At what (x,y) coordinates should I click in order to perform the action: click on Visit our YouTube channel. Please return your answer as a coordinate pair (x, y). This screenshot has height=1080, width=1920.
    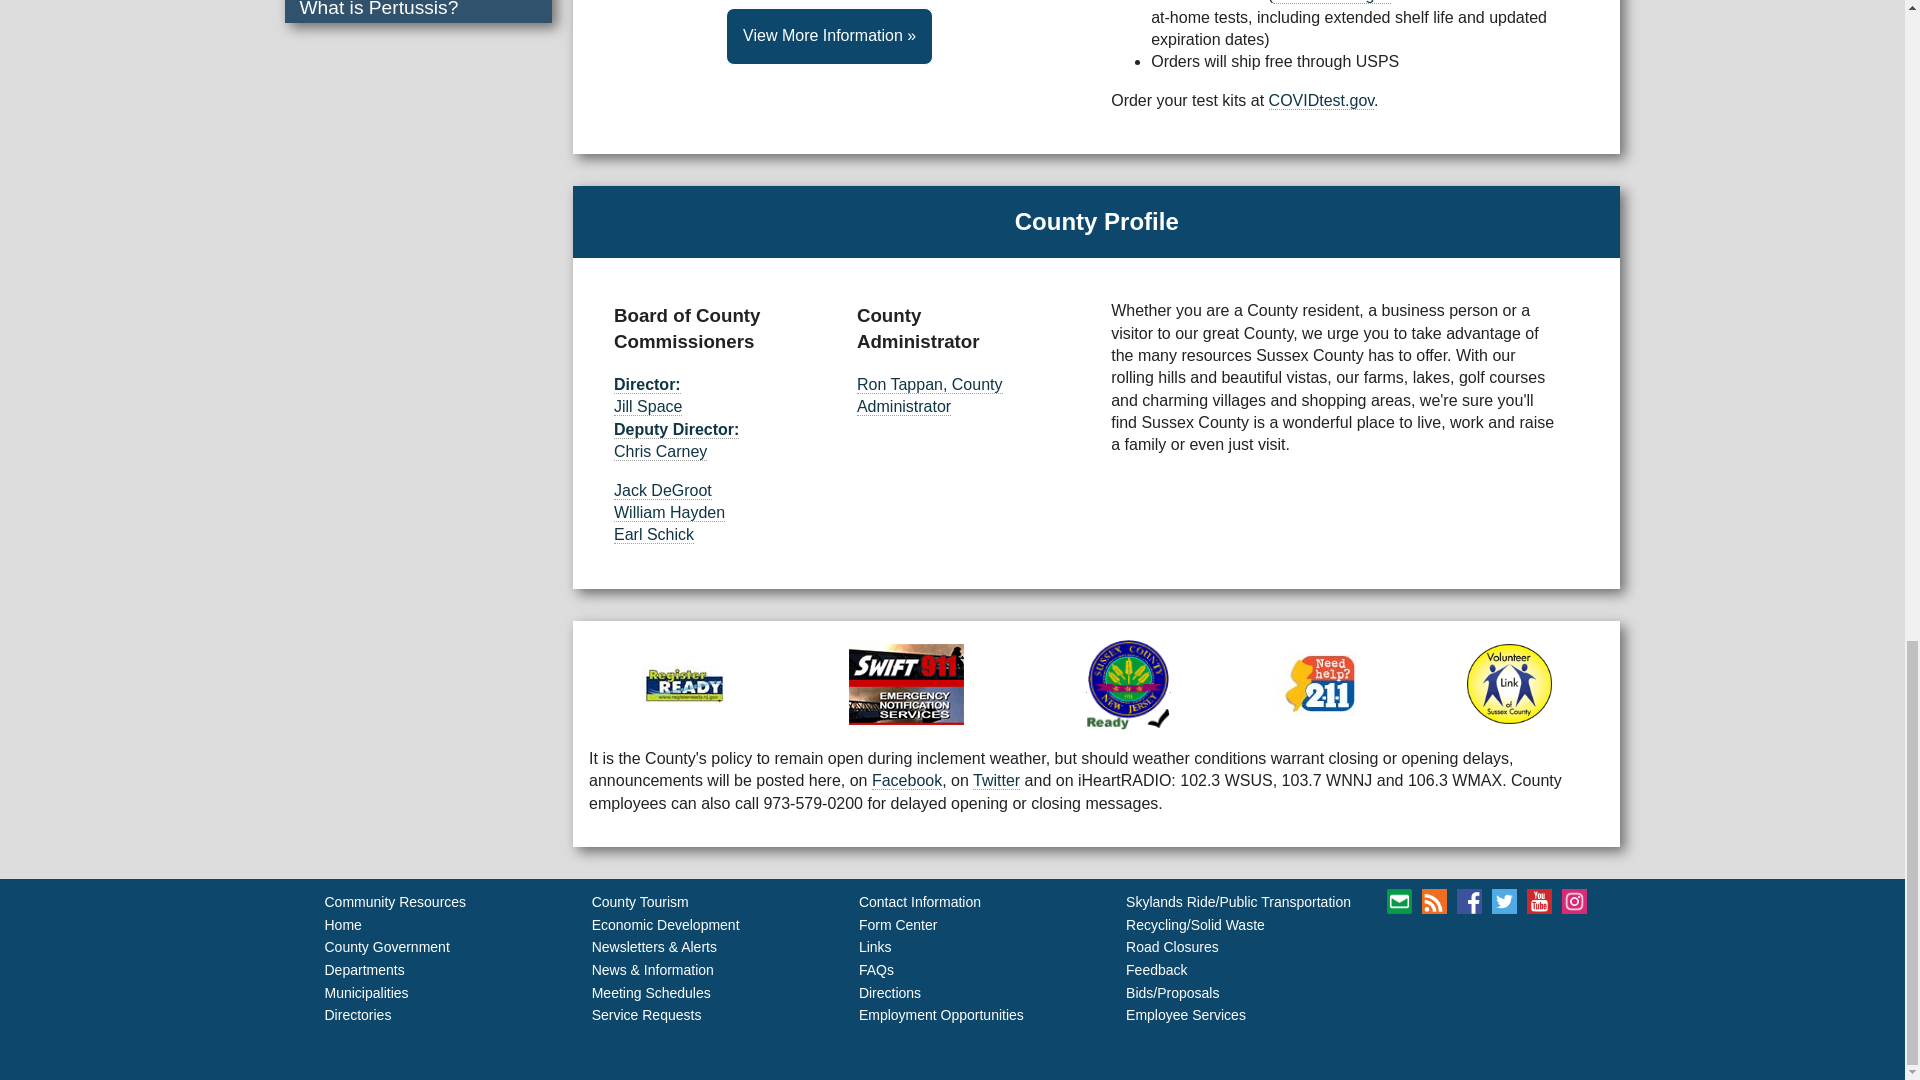
    Looking at the image, I should click on (1538, 900).